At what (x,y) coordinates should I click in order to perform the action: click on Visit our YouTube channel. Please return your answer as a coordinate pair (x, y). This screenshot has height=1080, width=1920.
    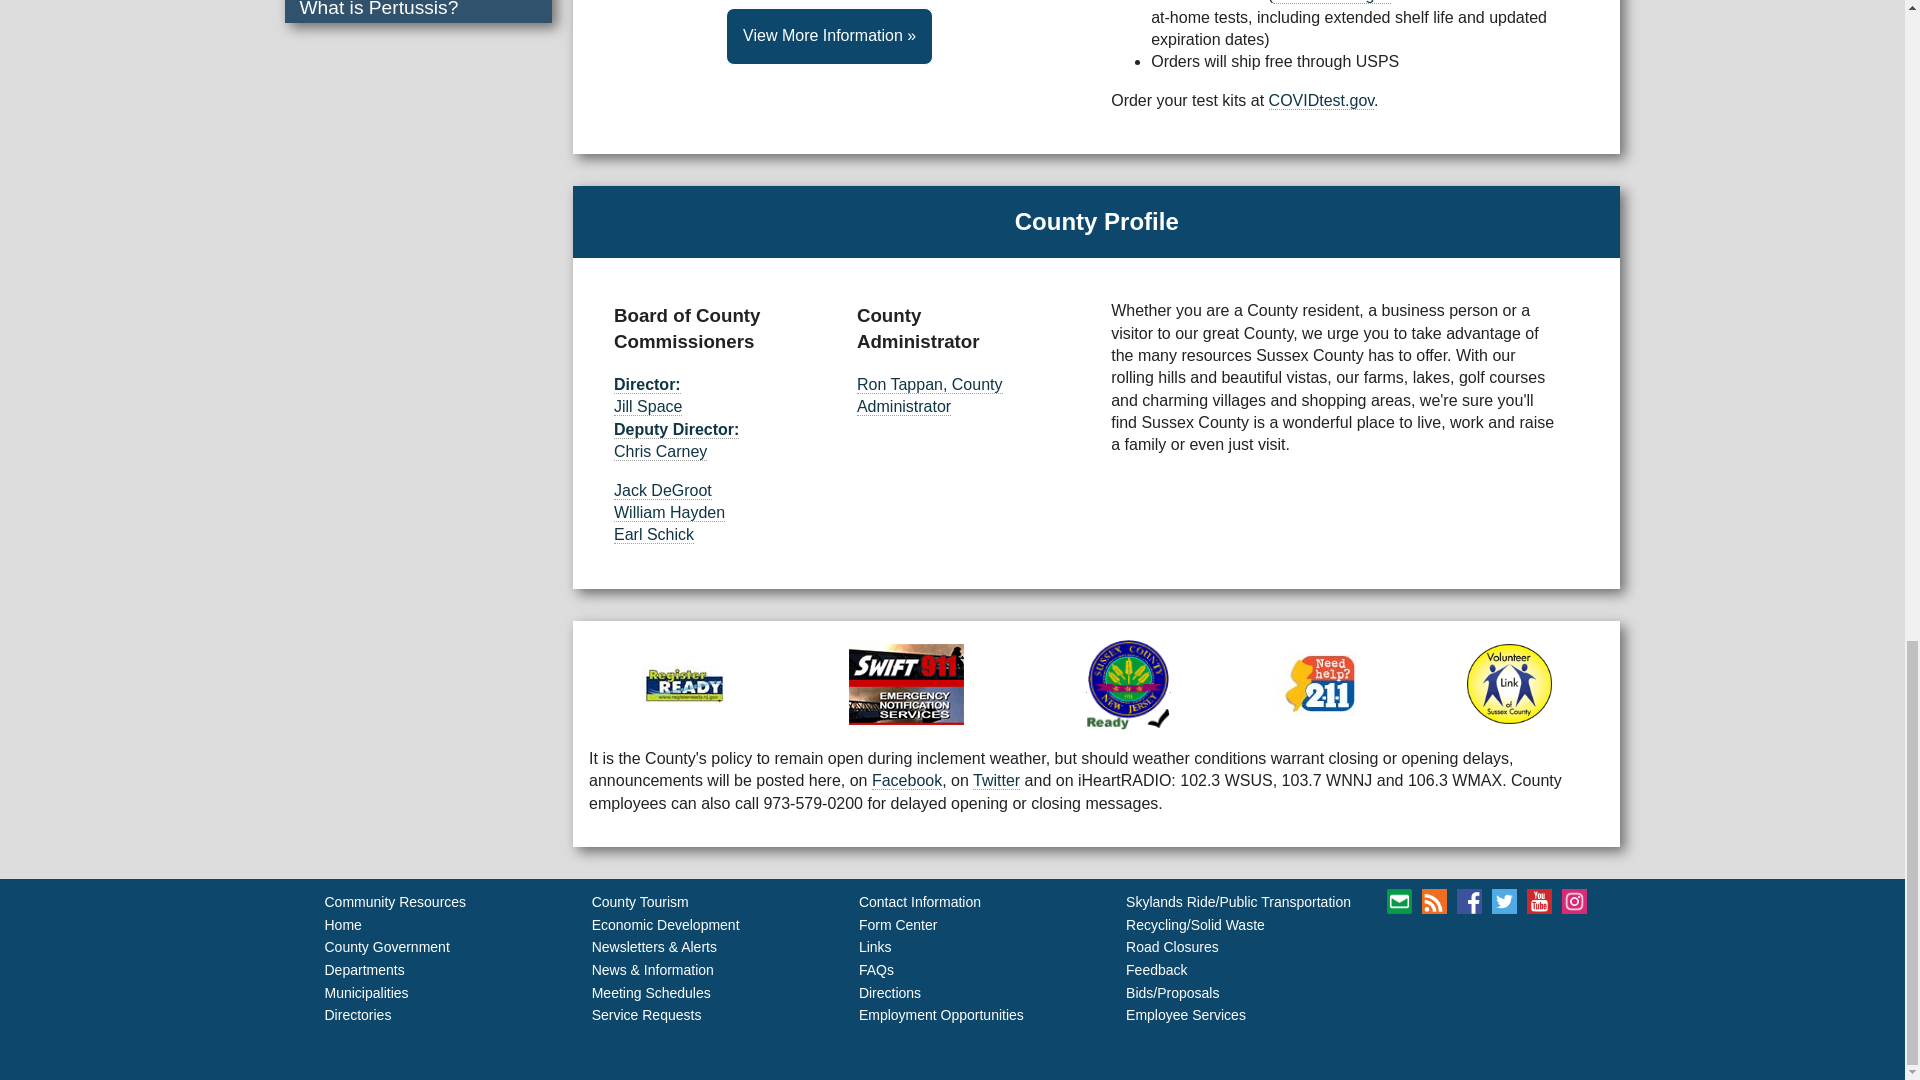
    Looking at the image, I should click on (1538, 900).